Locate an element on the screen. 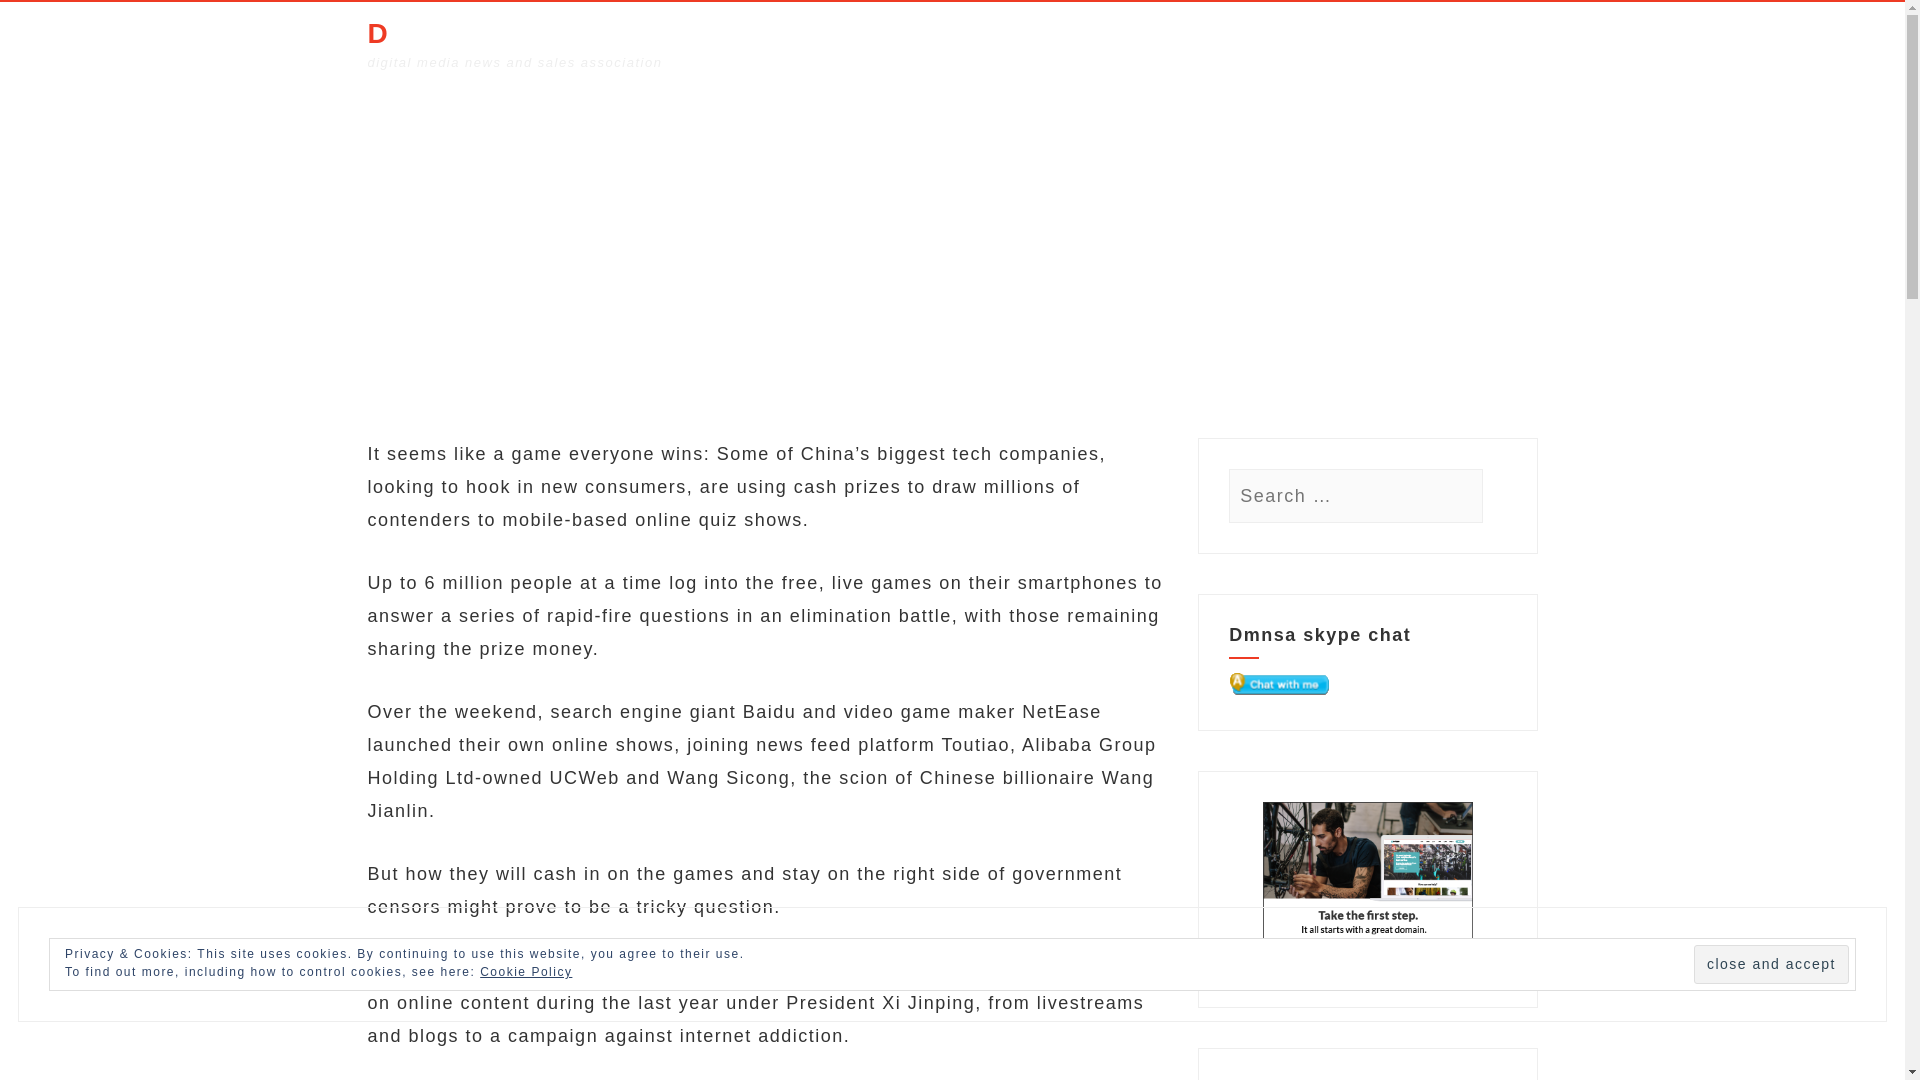  DMNSA is located at coordinates (422, 34).